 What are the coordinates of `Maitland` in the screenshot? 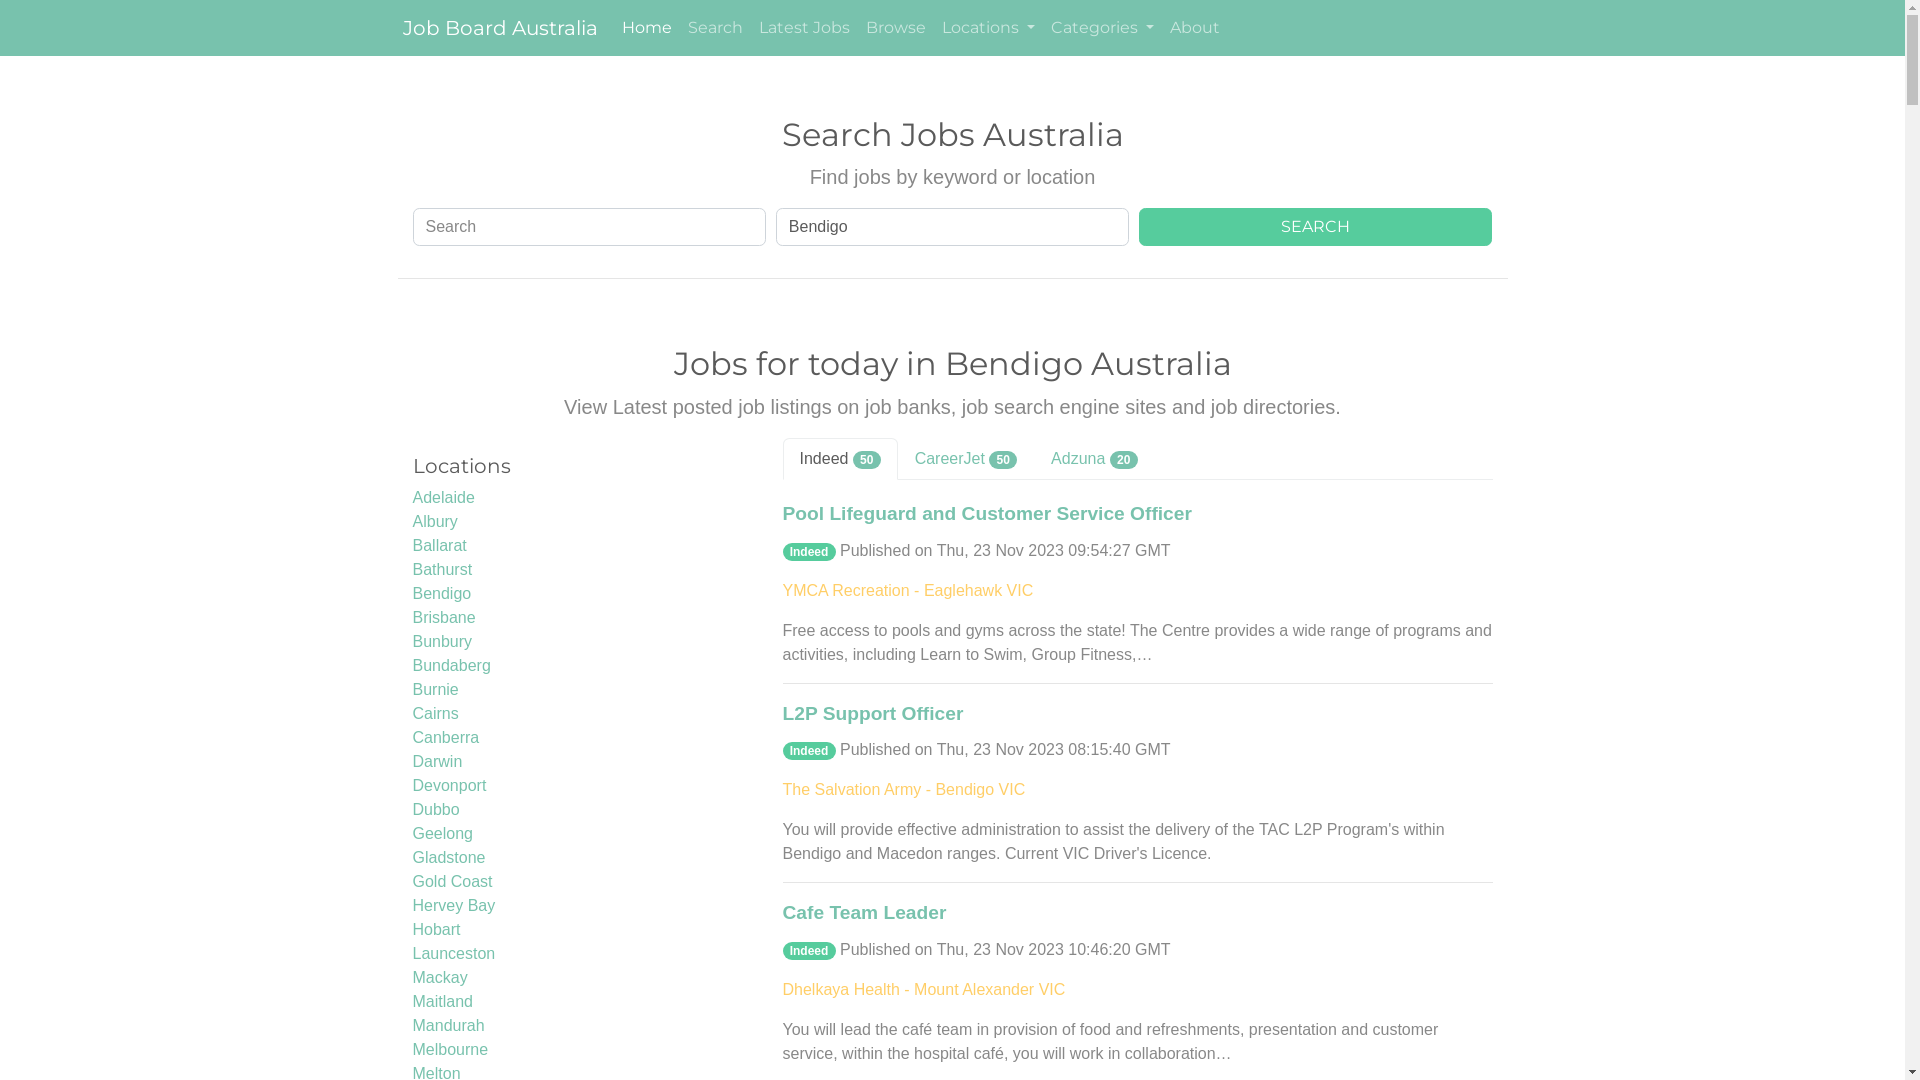 It's located at (442, 1002).